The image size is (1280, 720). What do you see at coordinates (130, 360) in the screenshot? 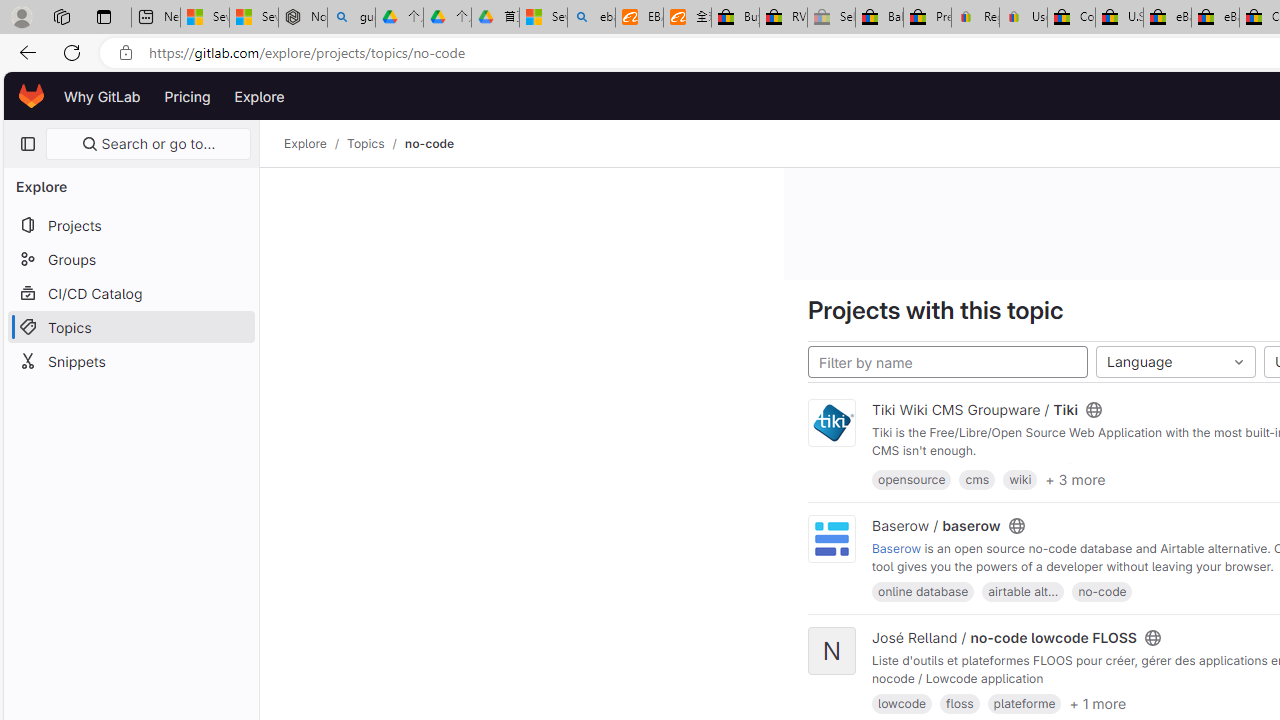
I see `Snippets` at bounding box center [130, 360].